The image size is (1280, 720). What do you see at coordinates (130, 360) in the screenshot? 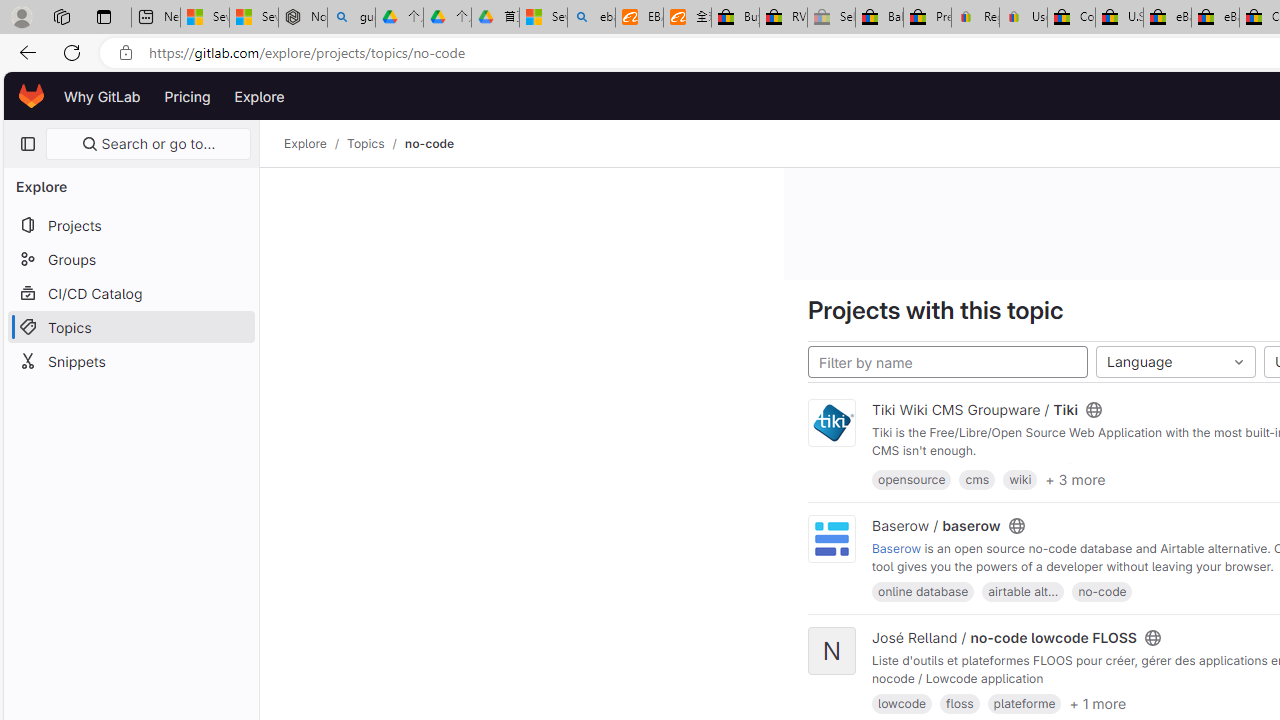
I see `Snippets` at bounding box center [130, 360].